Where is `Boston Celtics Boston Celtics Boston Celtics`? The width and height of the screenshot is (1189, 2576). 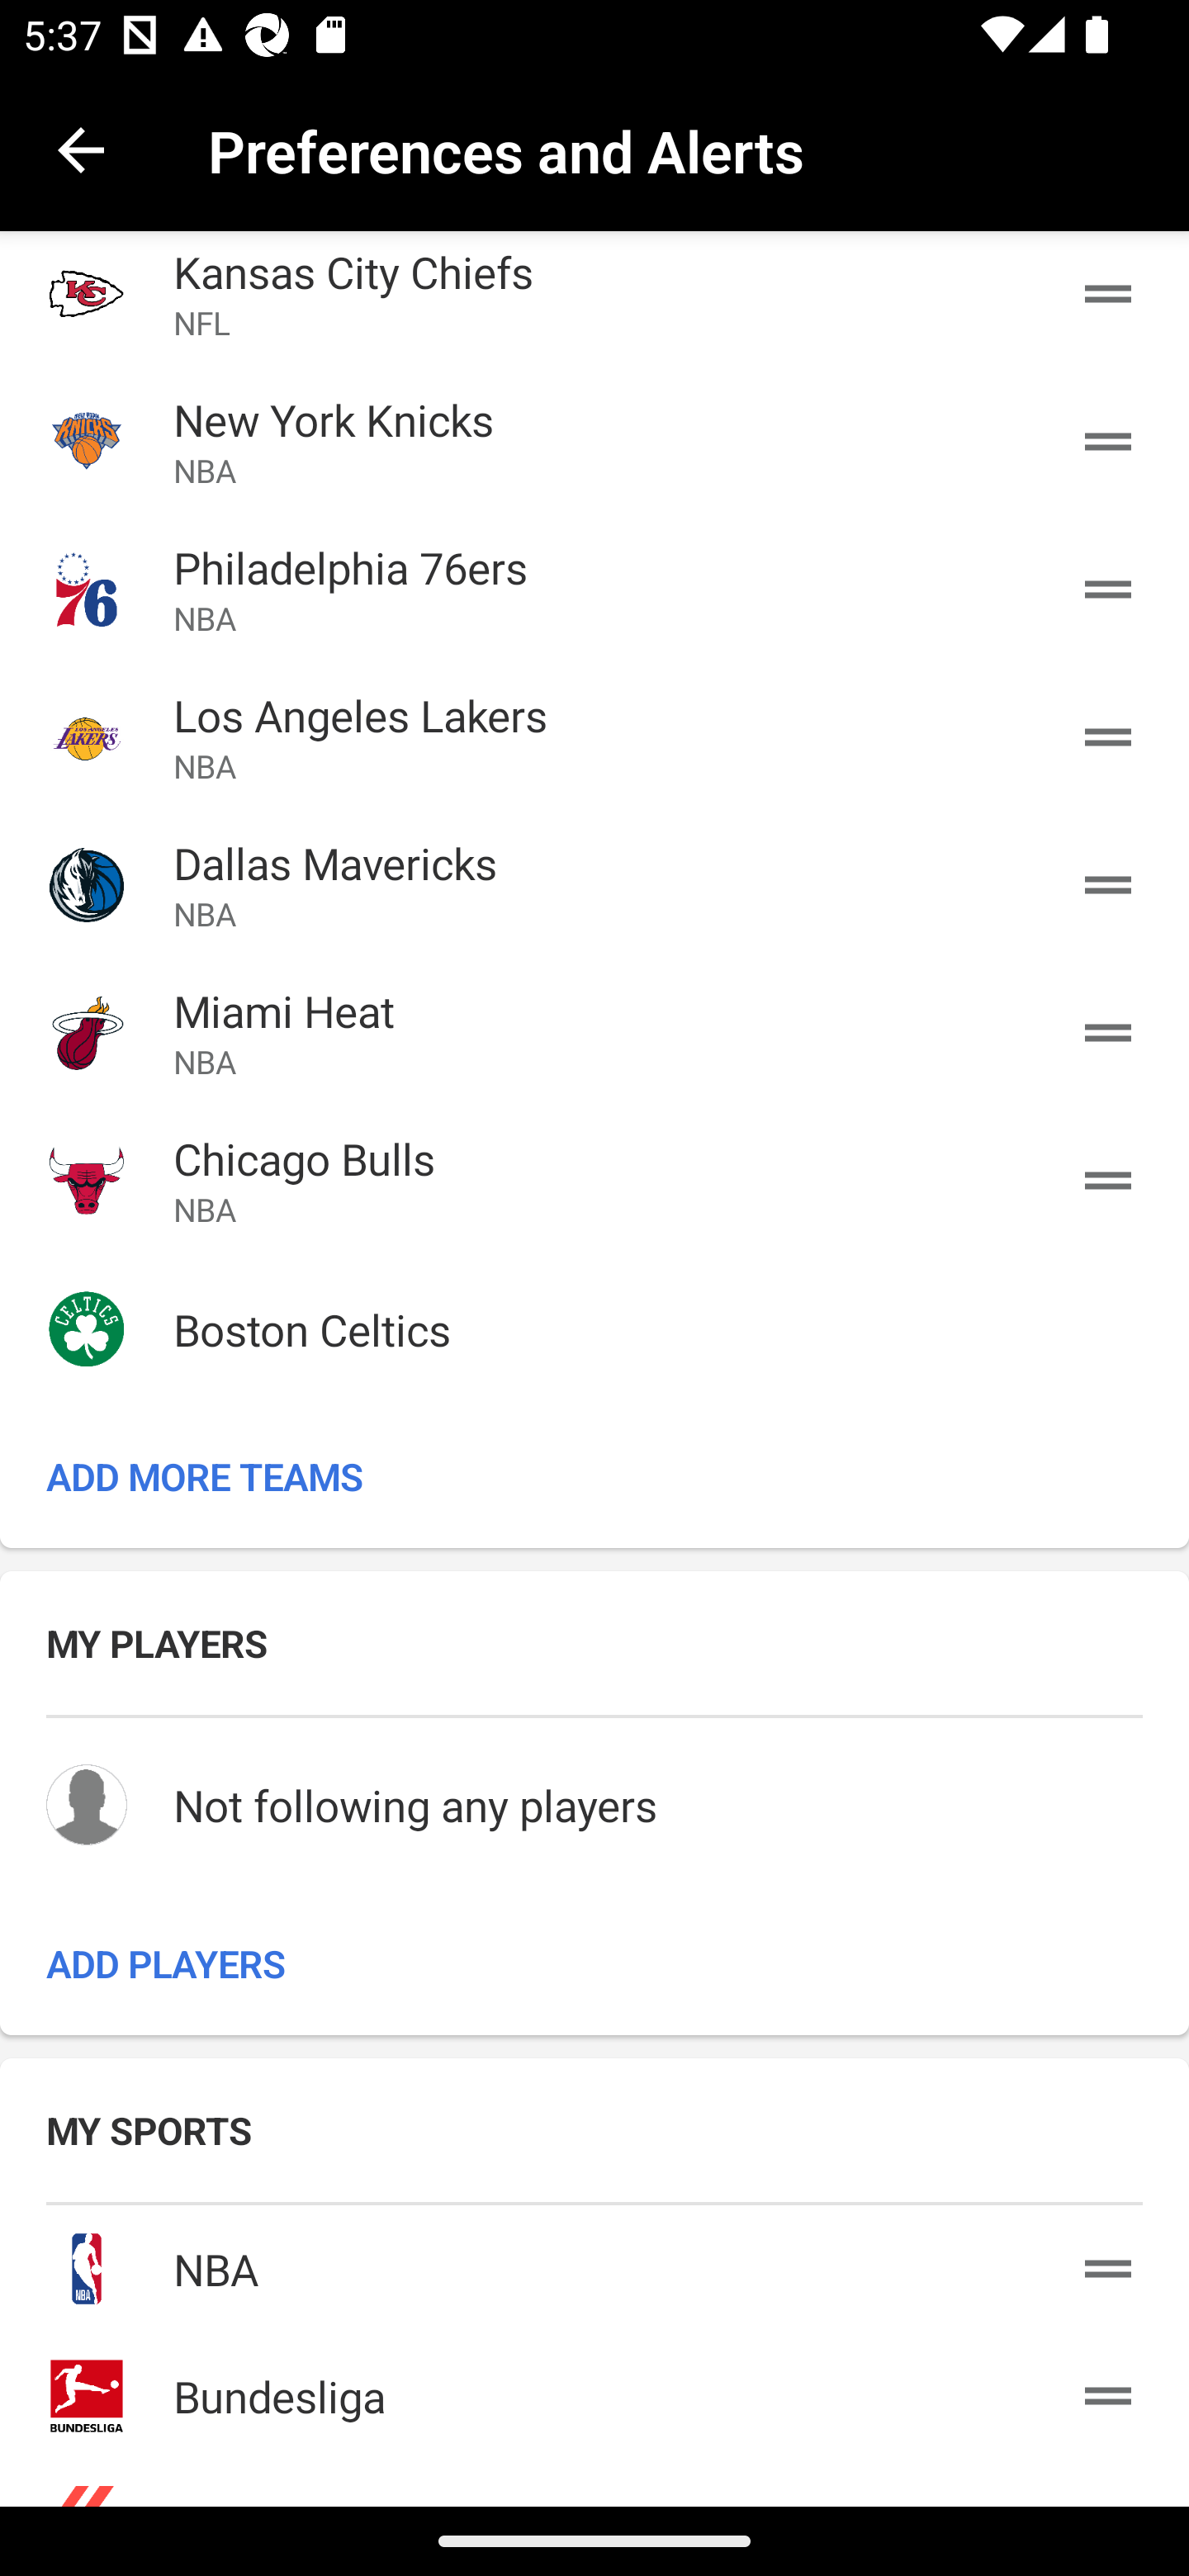
Boston Celtics Boston Celtics Boston Celtics is located at coordinates (594, 1329).